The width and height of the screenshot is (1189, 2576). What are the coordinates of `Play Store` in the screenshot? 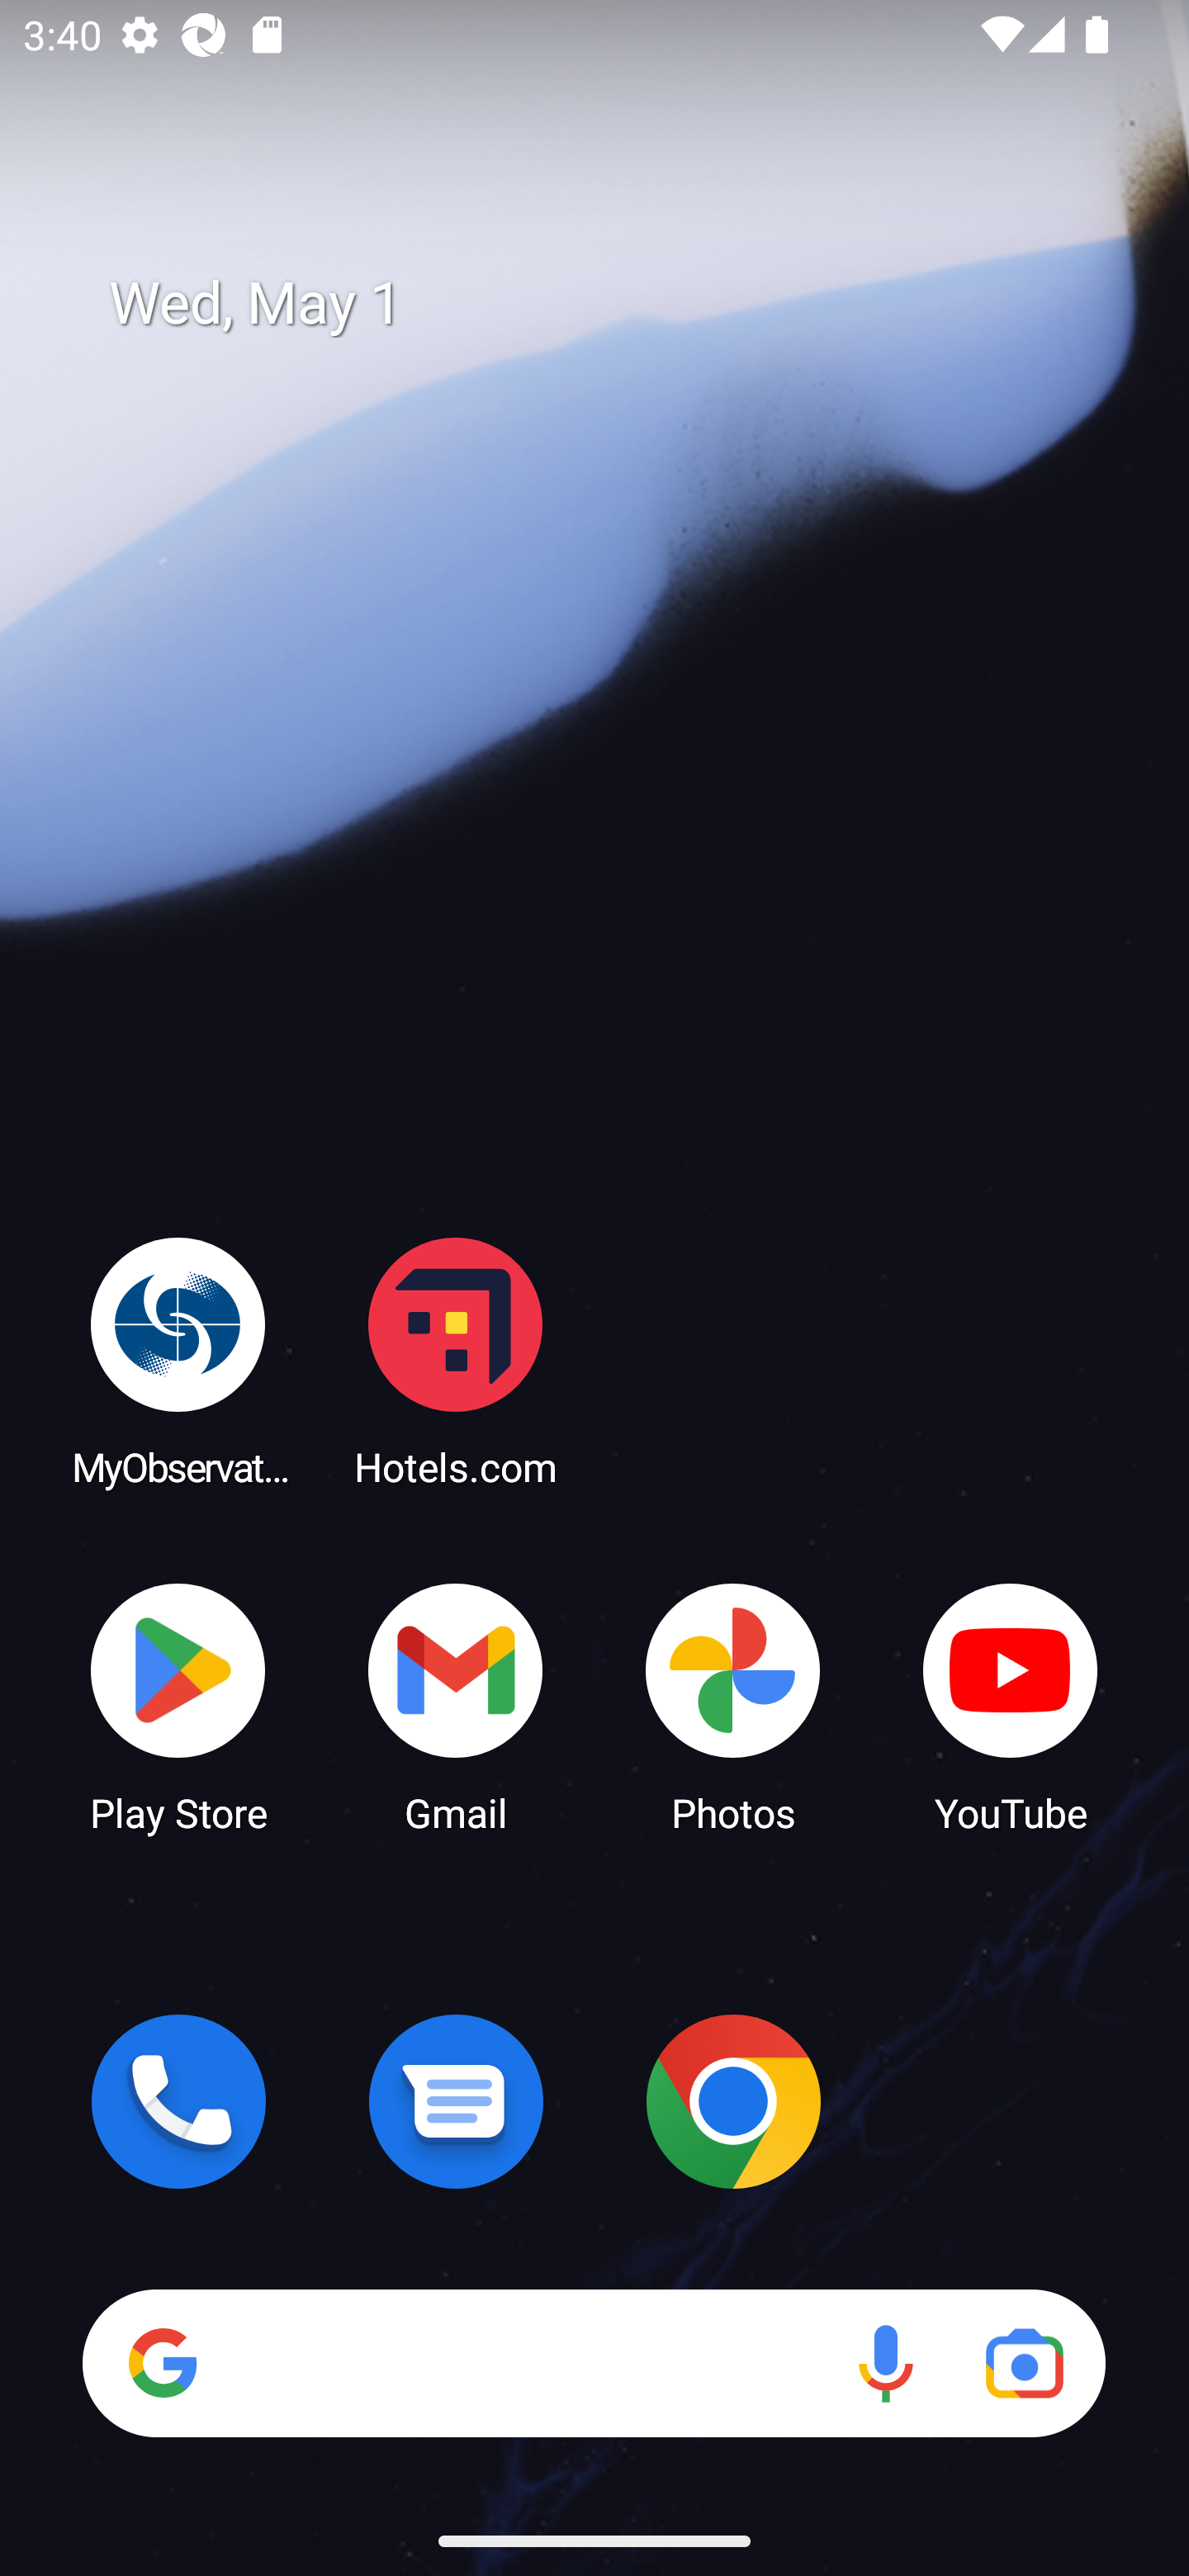 It's located at (178, 1706).